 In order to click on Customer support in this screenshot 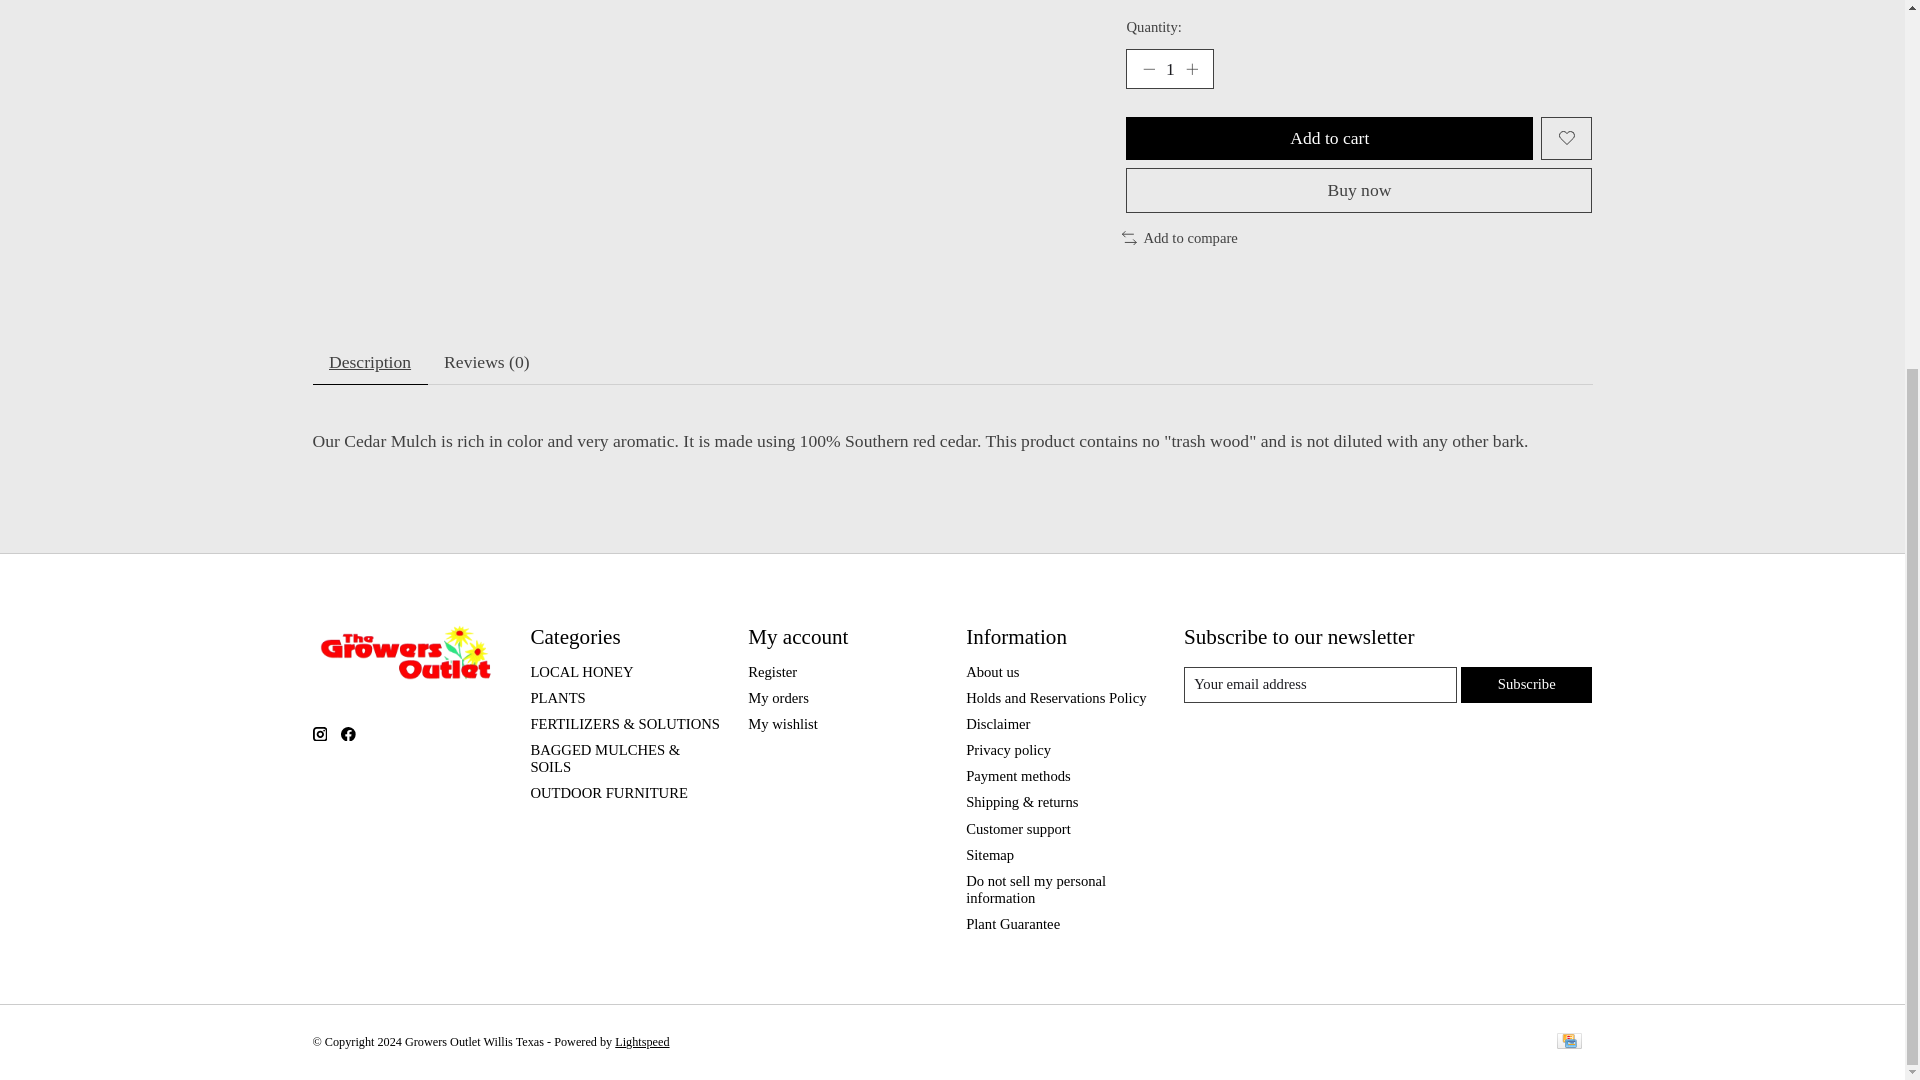, I will do `click(1018, 828)`.